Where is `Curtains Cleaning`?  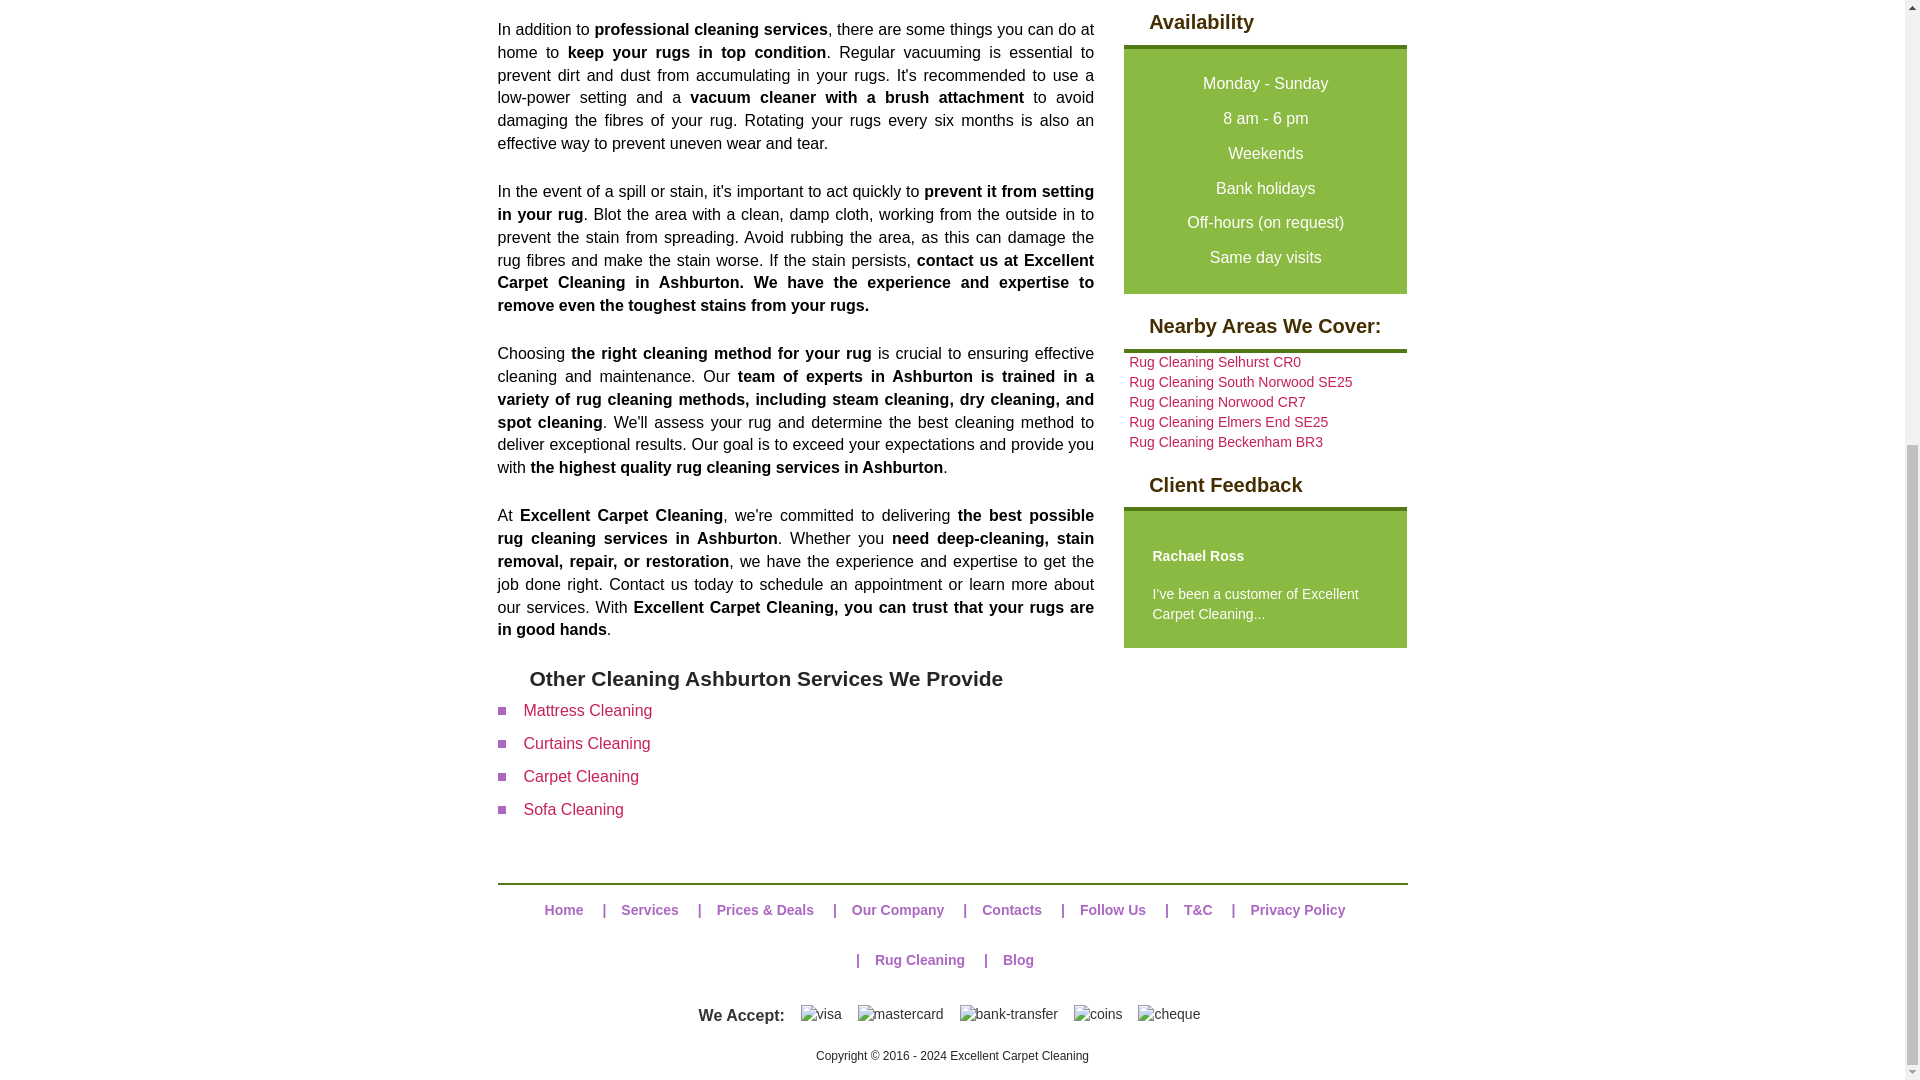 Curtains Cleaning is located at coordinates (587, 743).